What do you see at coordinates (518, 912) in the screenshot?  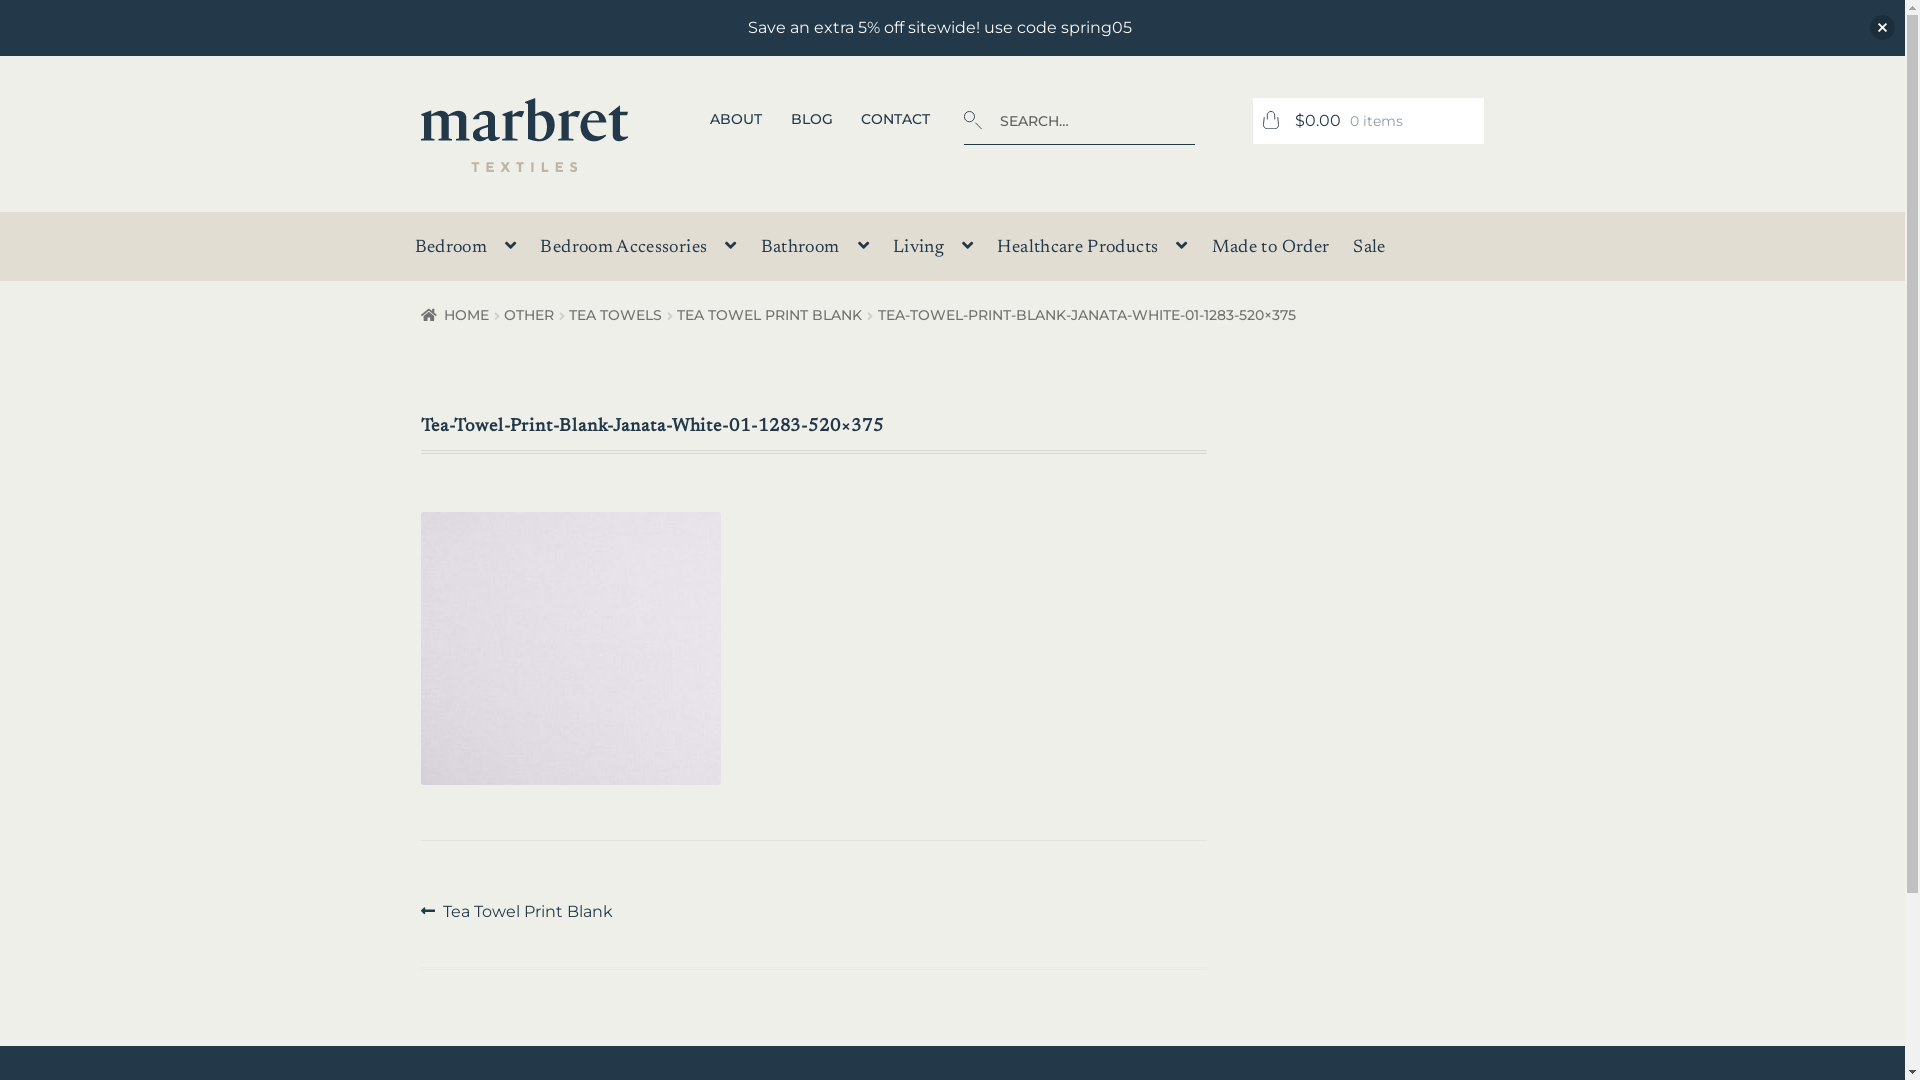 I see `Previous post:
Tea Towel Print Blank` at bounding box center [518, 912].